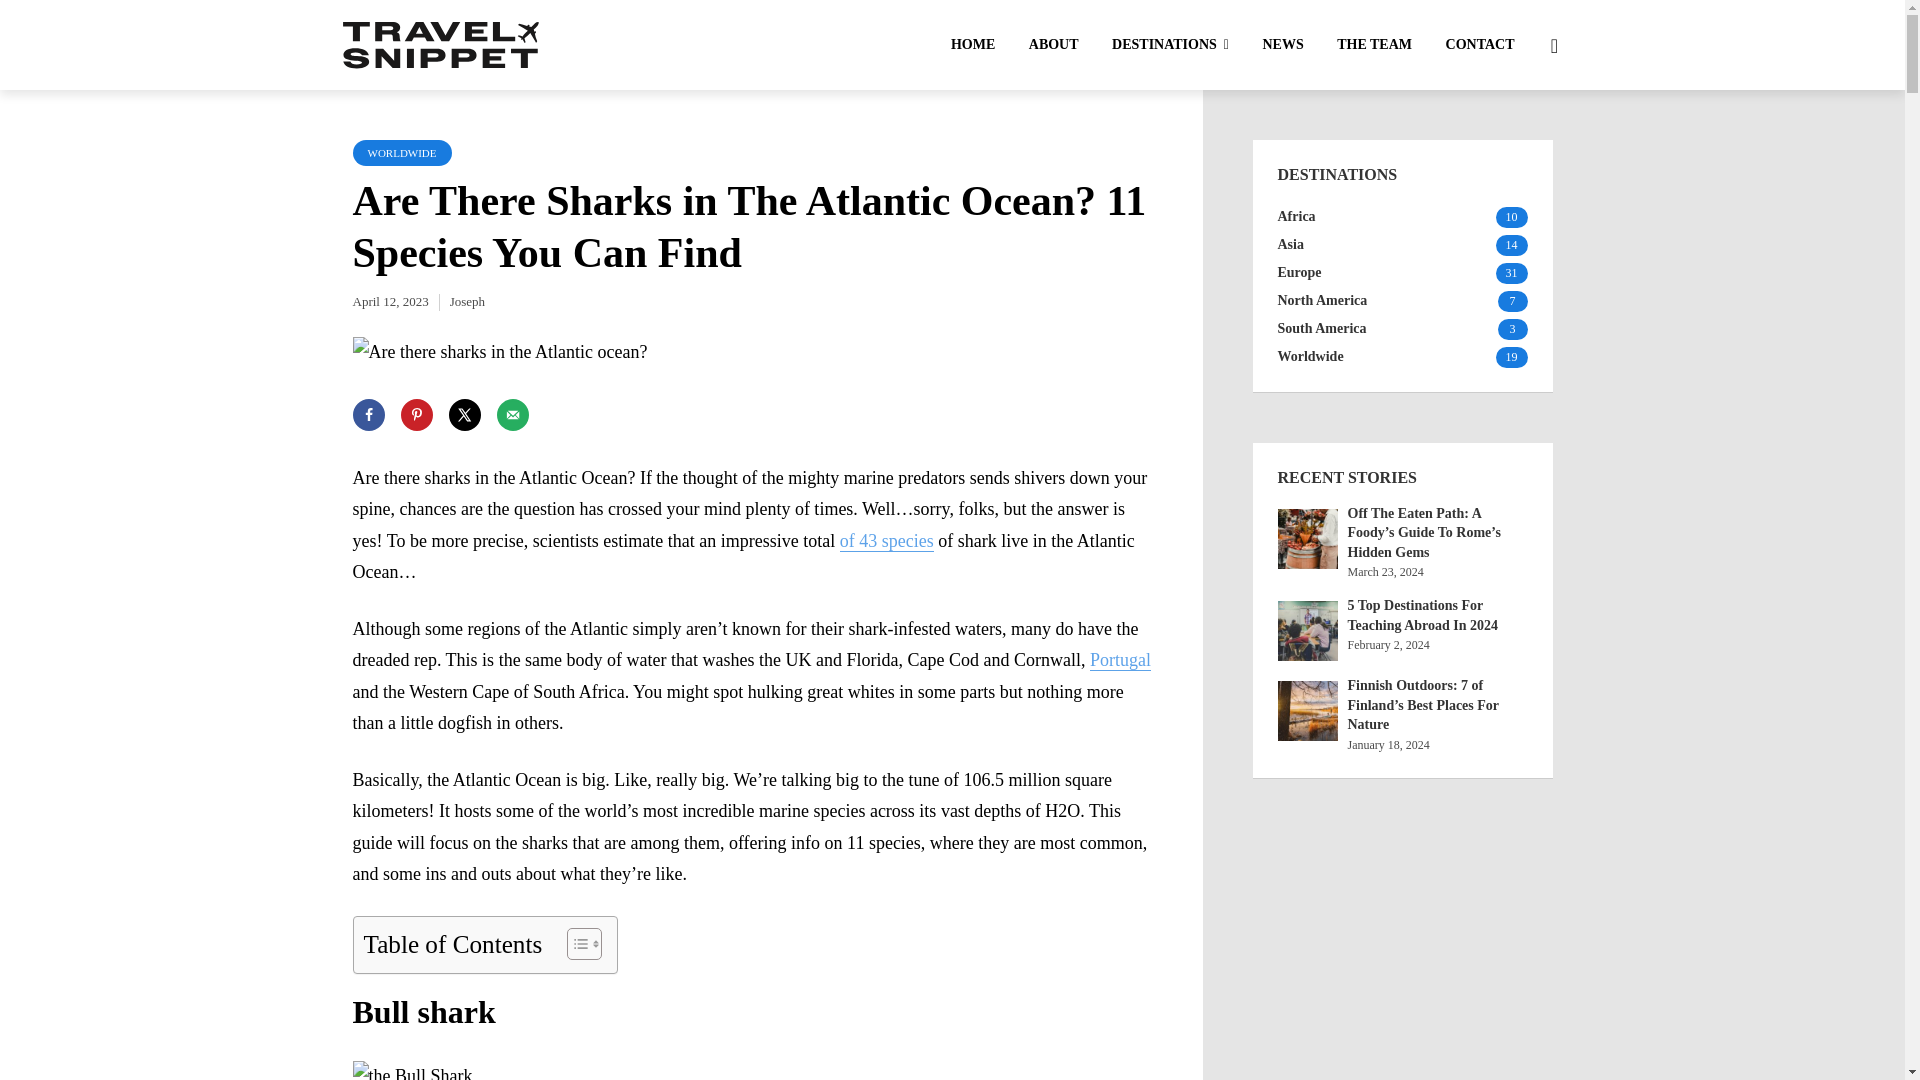 This screenshot has width=1920, height=1080. Describe the element at coordinates (467, 300) in the screenshot. I see `Joseph` at that location.